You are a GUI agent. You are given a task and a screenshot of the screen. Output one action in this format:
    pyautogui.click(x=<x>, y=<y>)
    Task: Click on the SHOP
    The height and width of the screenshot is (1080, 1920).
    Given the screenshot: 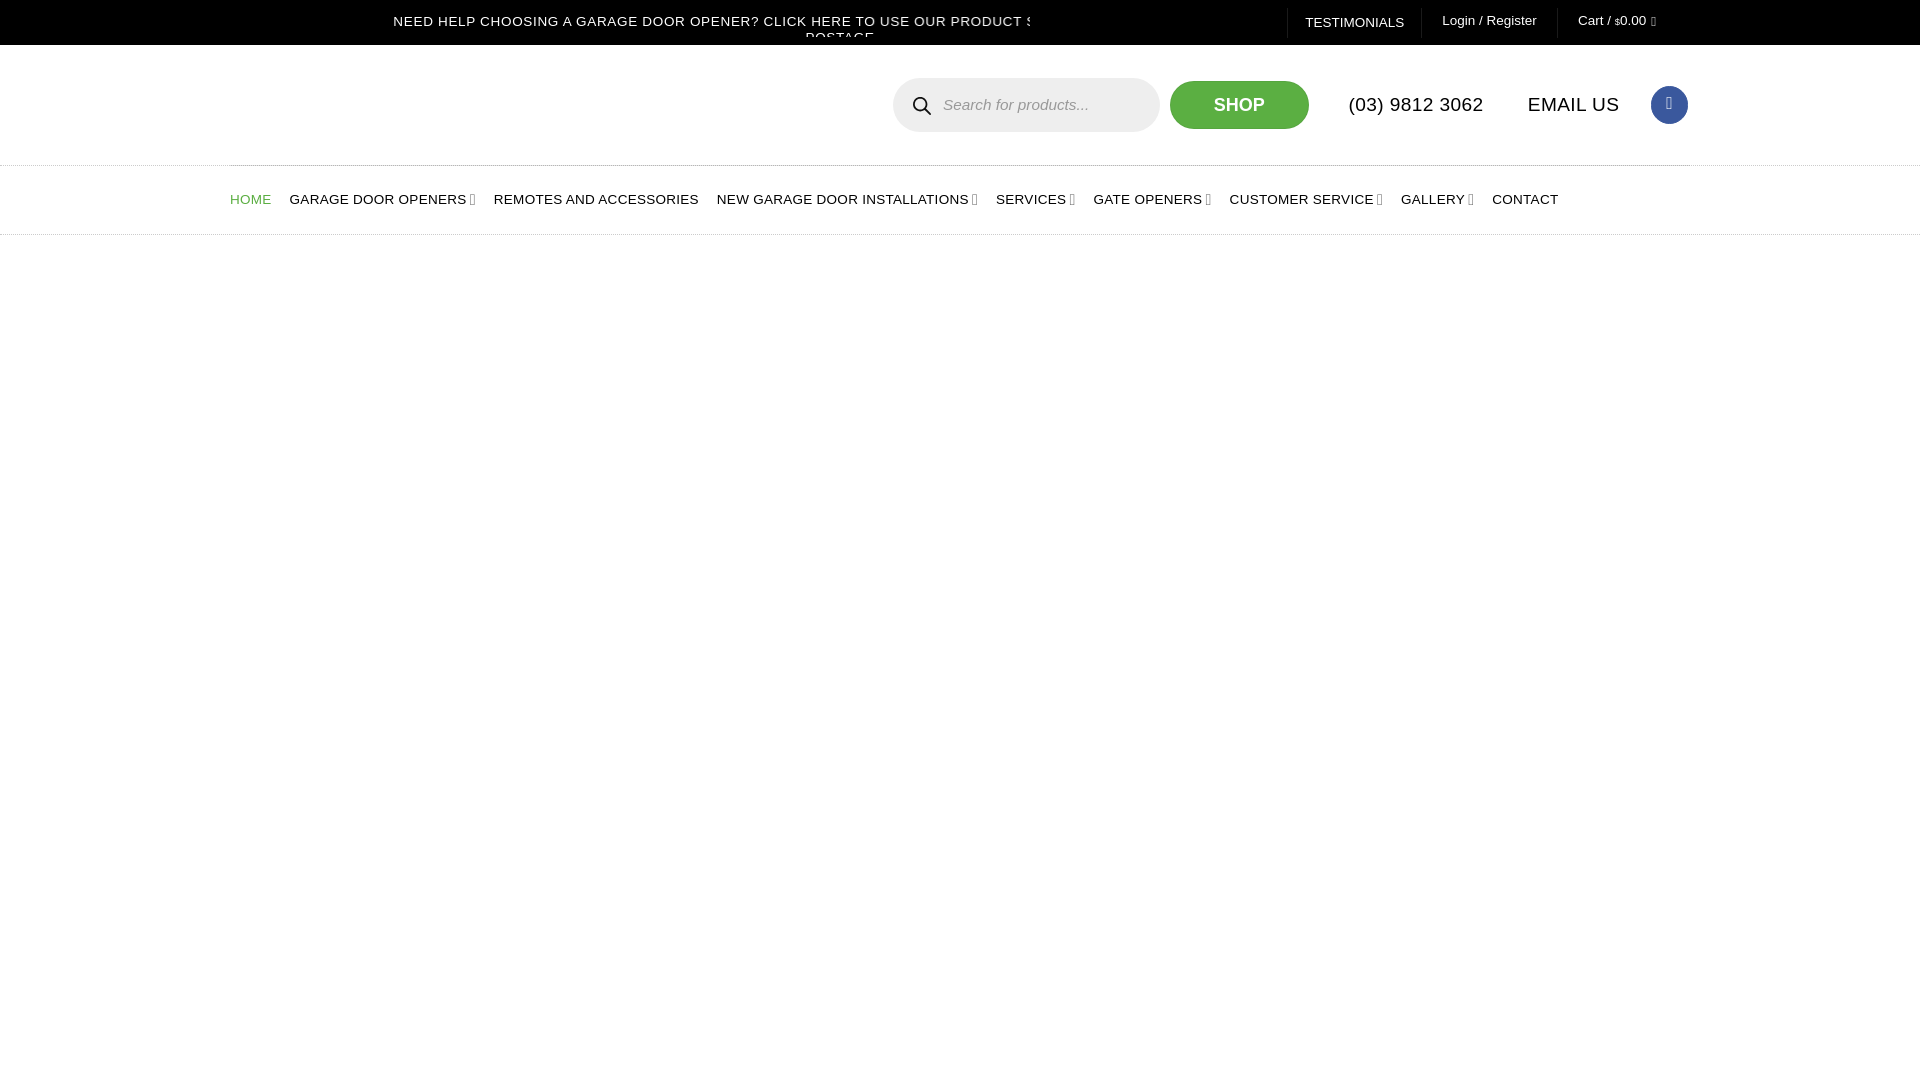 What is the action you would take?
    pyautogui.click(x=1240, y=105)
    